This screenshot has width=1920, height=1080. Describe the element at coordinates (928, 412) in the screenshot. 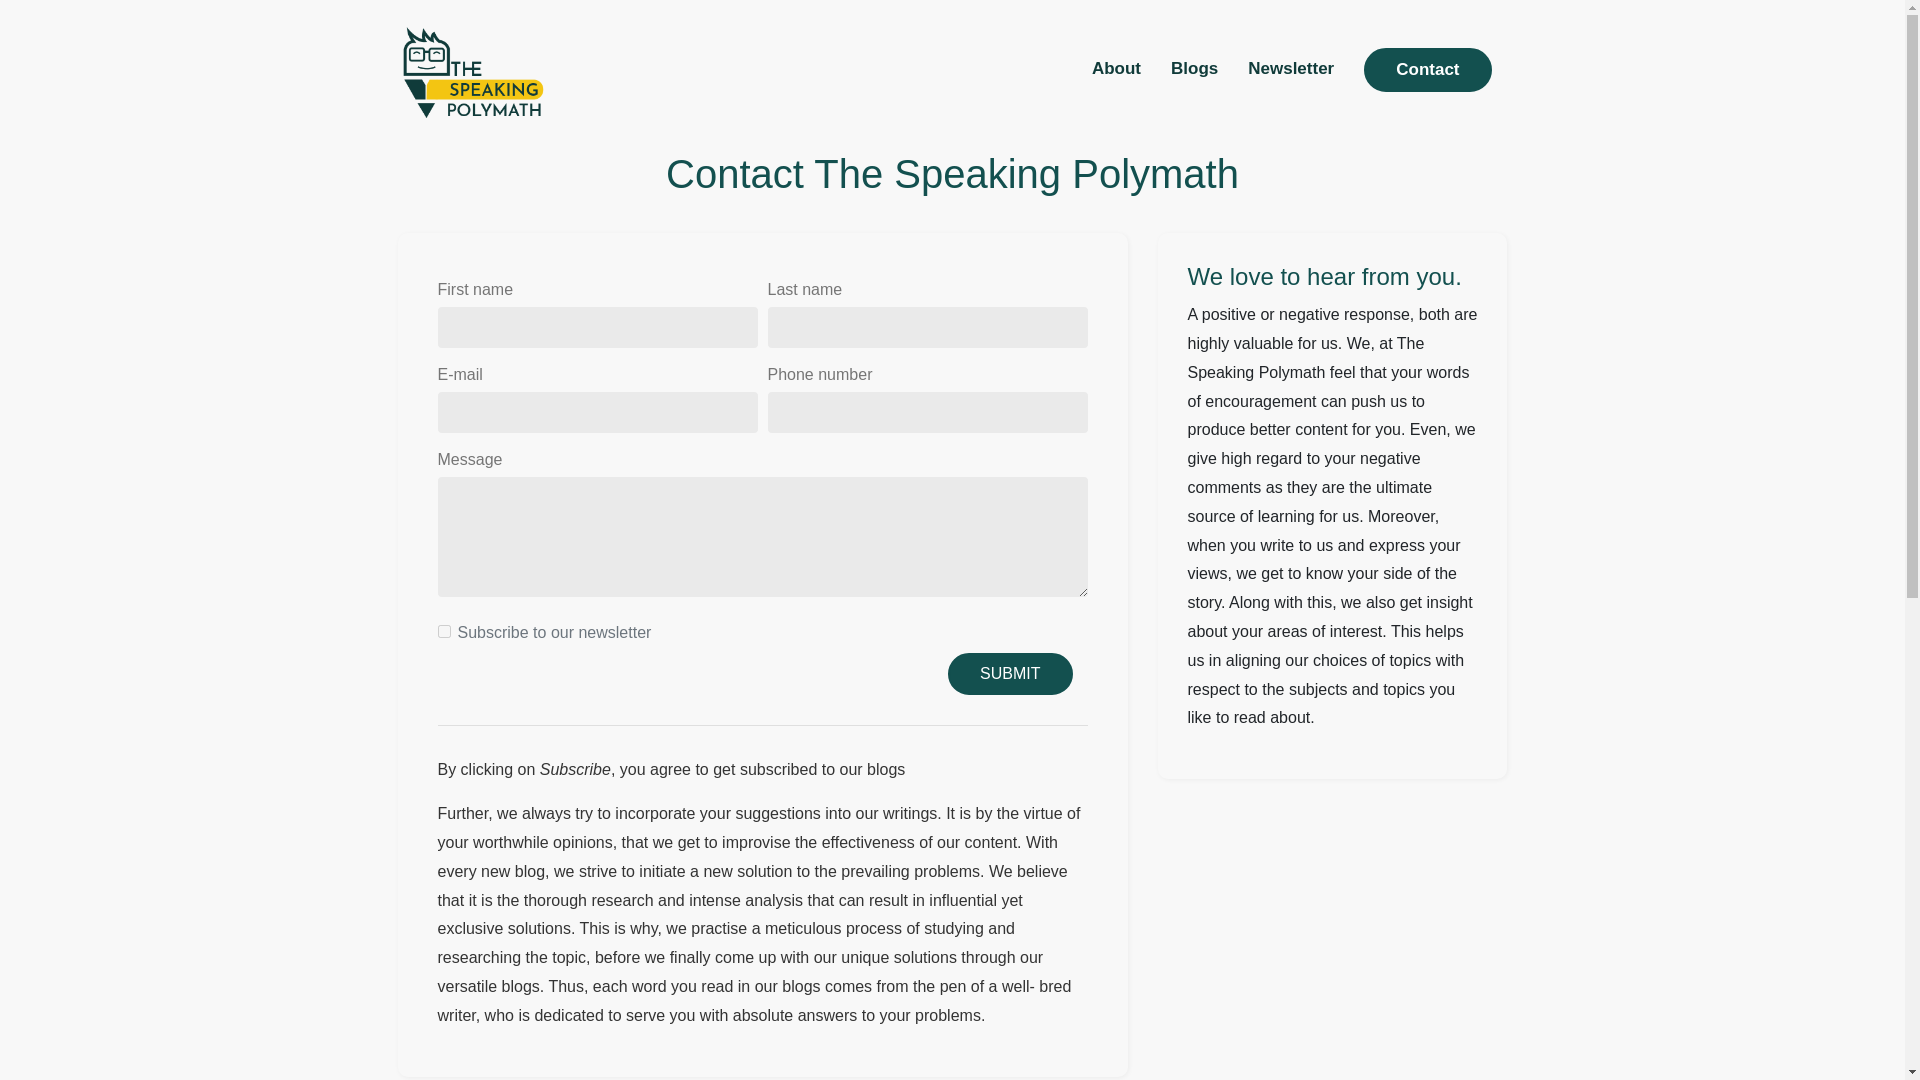

I see `only 10 digits allowed` at that location.